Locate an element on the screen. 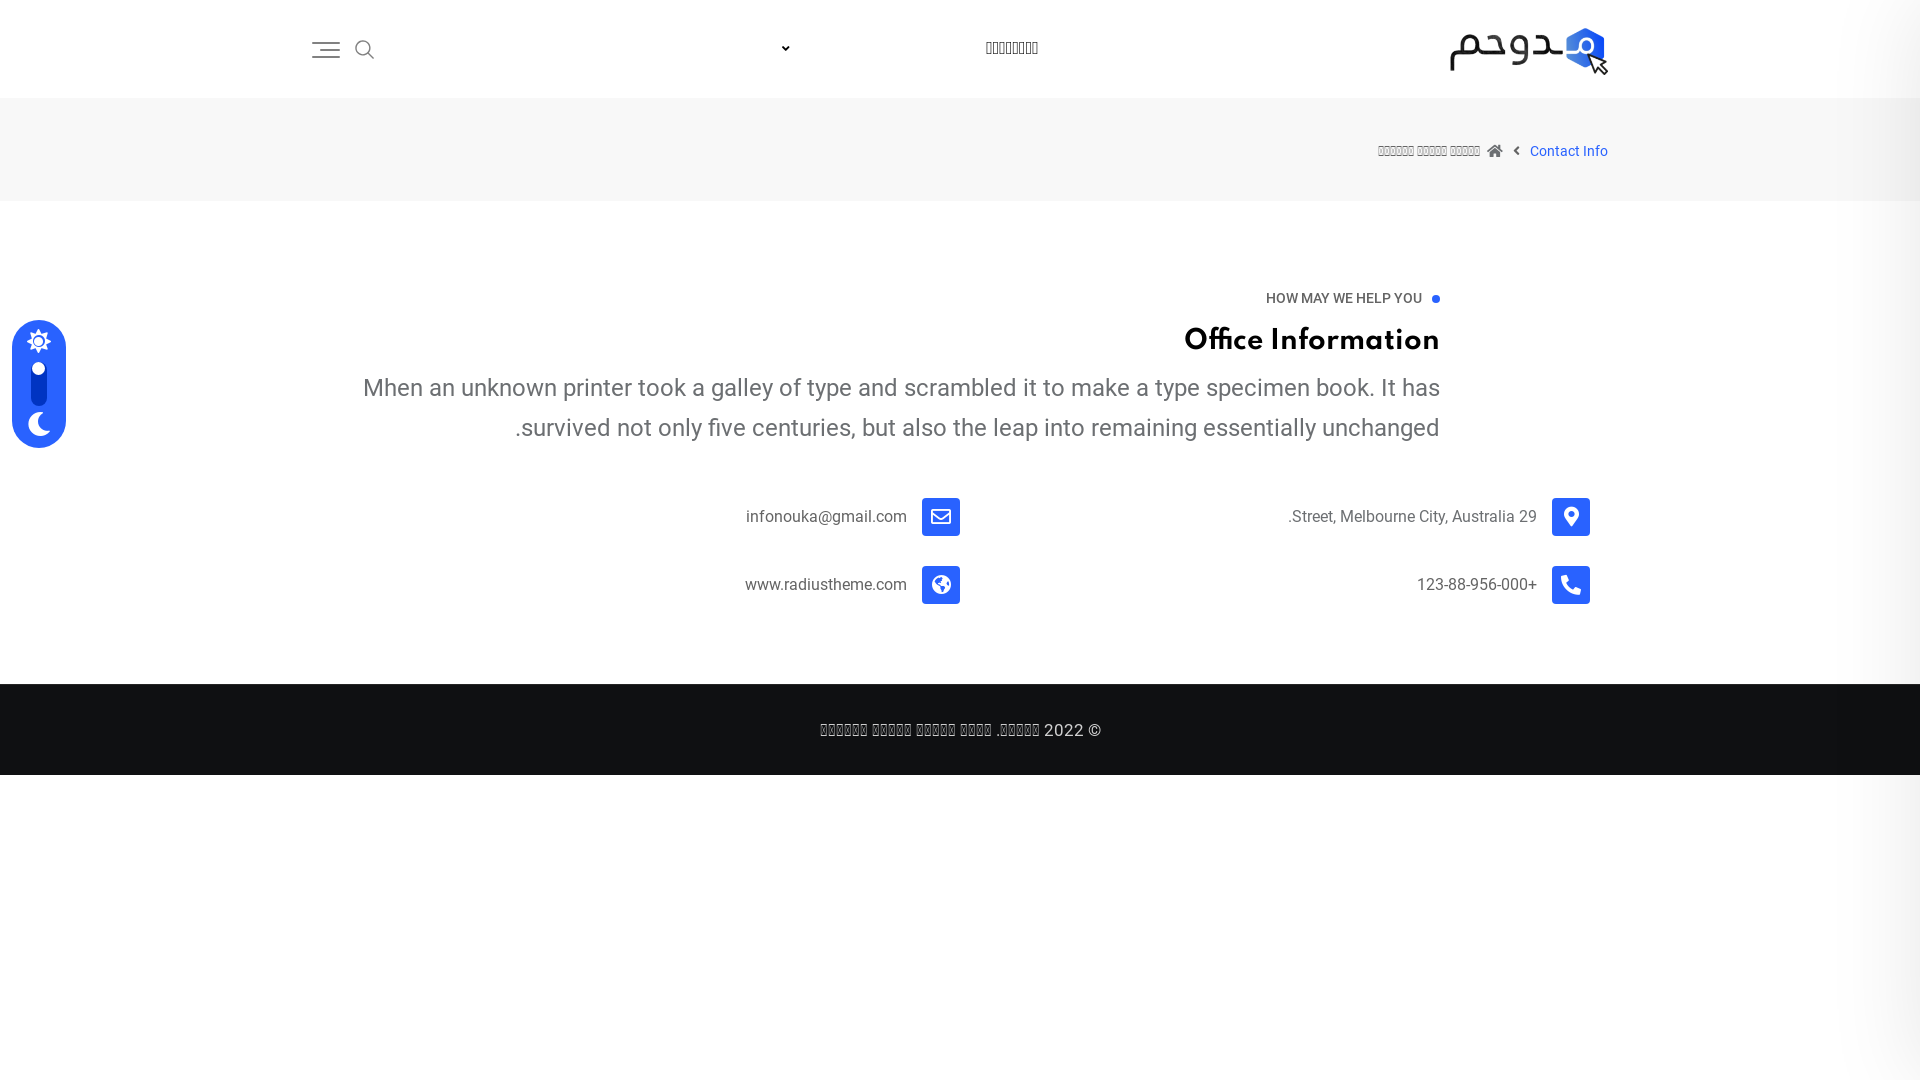  +123-88-956-000 is located at coordinates (1477, 584).